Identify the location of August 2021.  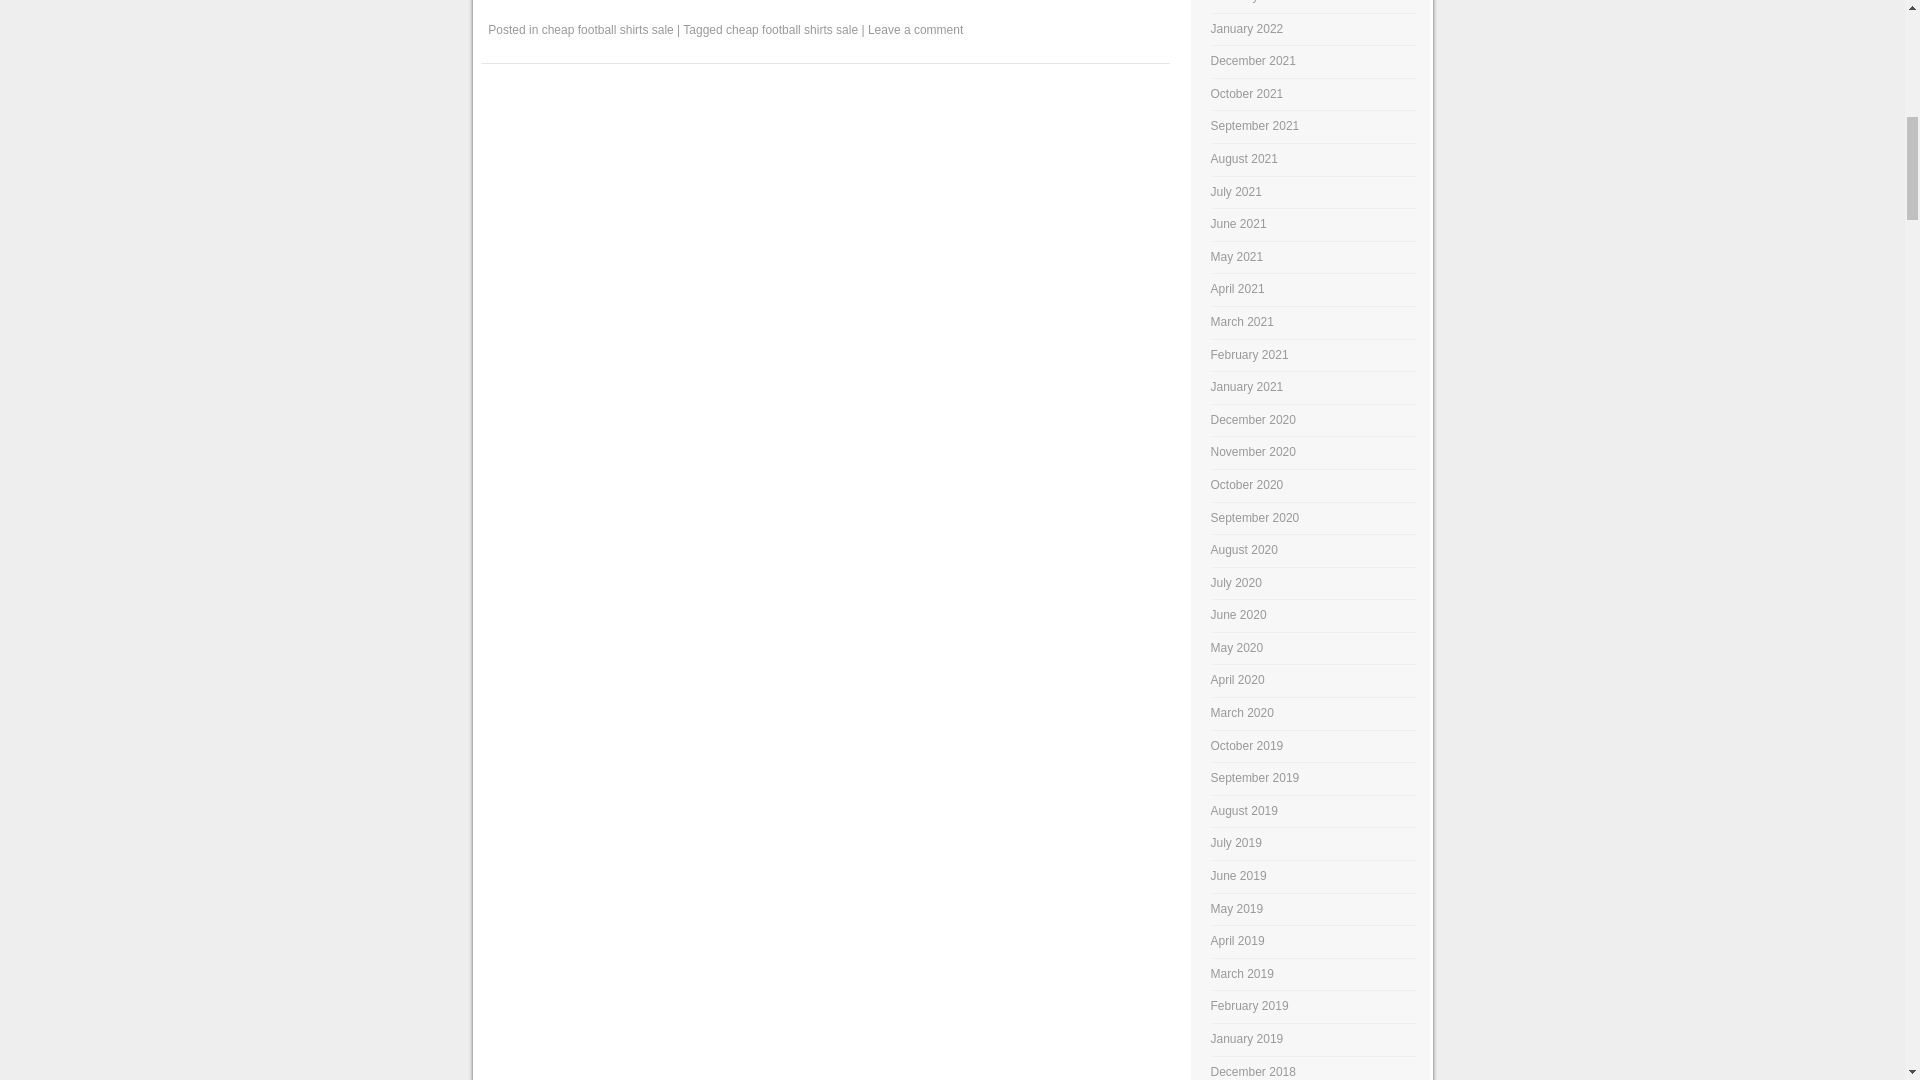
(1244, 159).